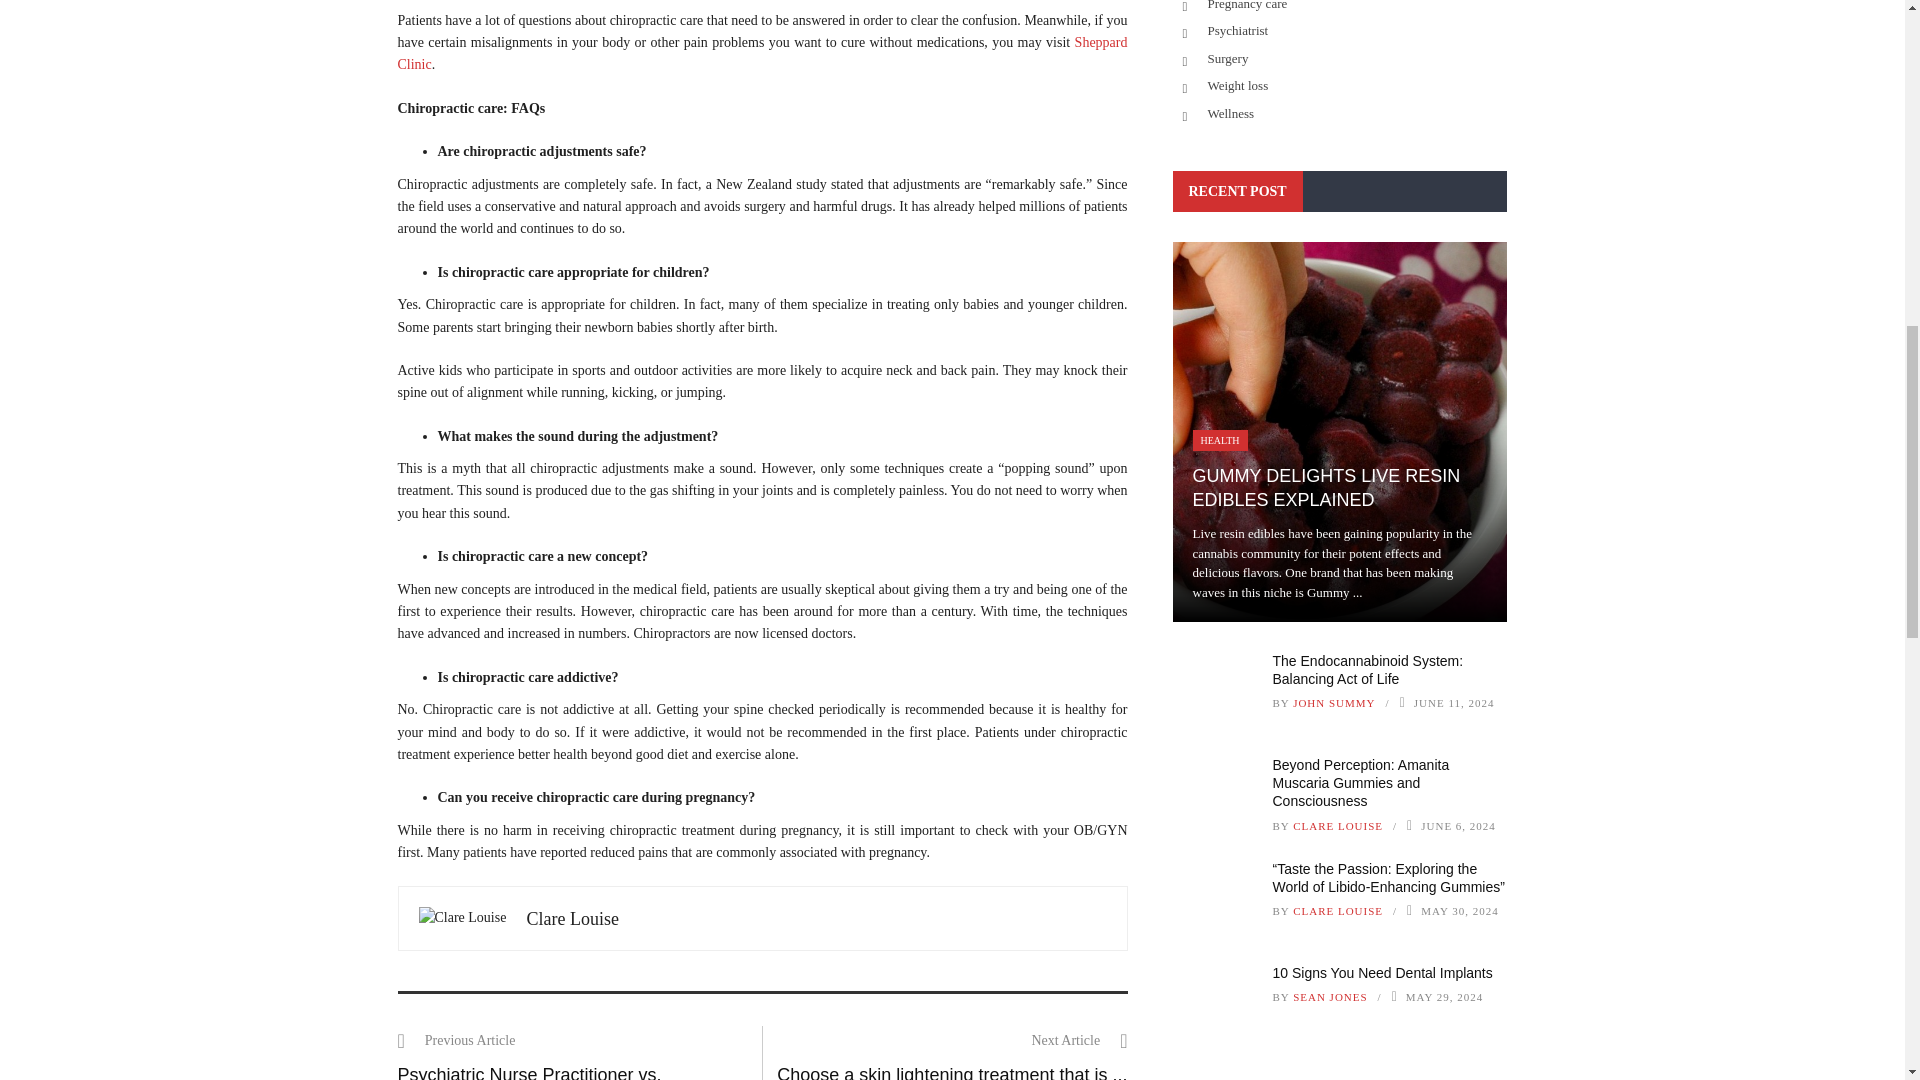 The height and width of the screenshot is (1080, 1920). I want to click on Psychiatric Nurse Practitioner vs. Psychiatrist: What is ..., so click(530, 1072).